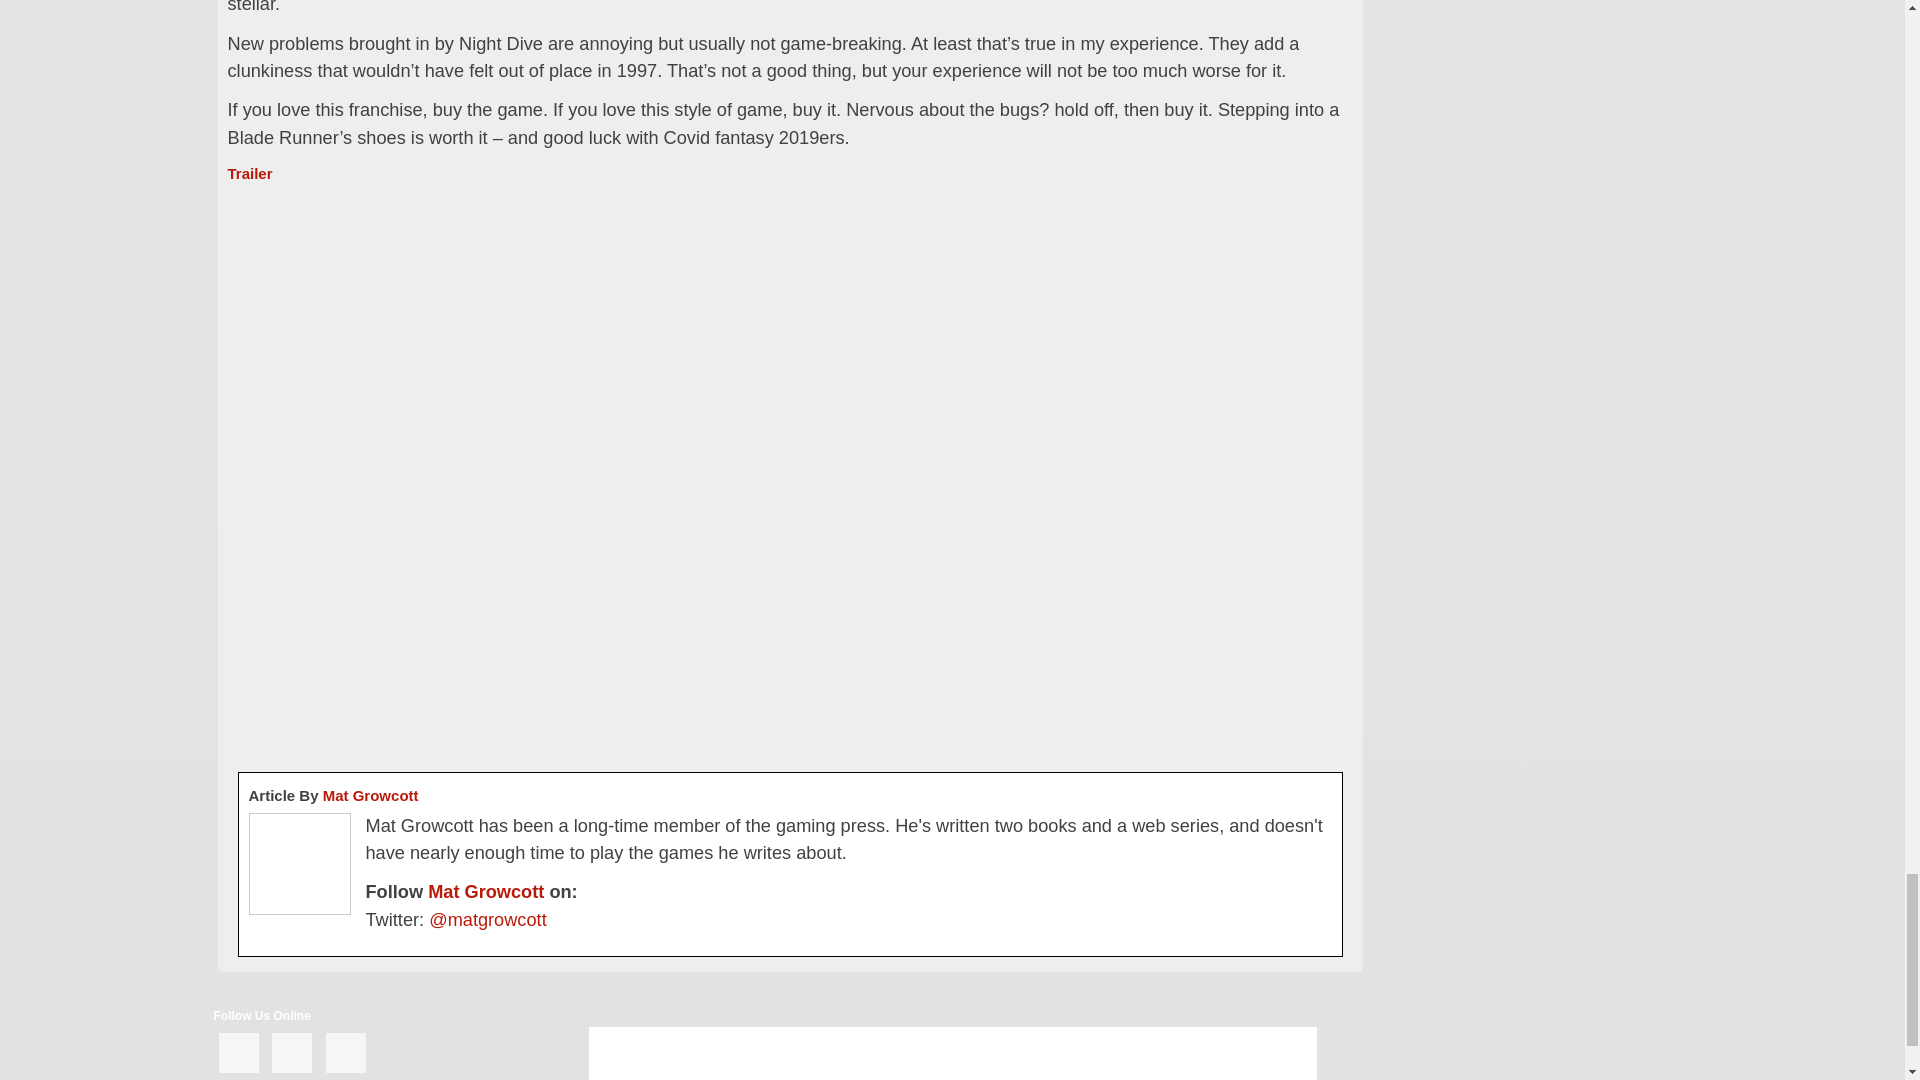 The width and height of the screenshot is (1920, 1080). What do you see at coordinates (238, 1052) in the screenshot?
I see `Follow Us On Facebook` at bounding box center [238, 1052].